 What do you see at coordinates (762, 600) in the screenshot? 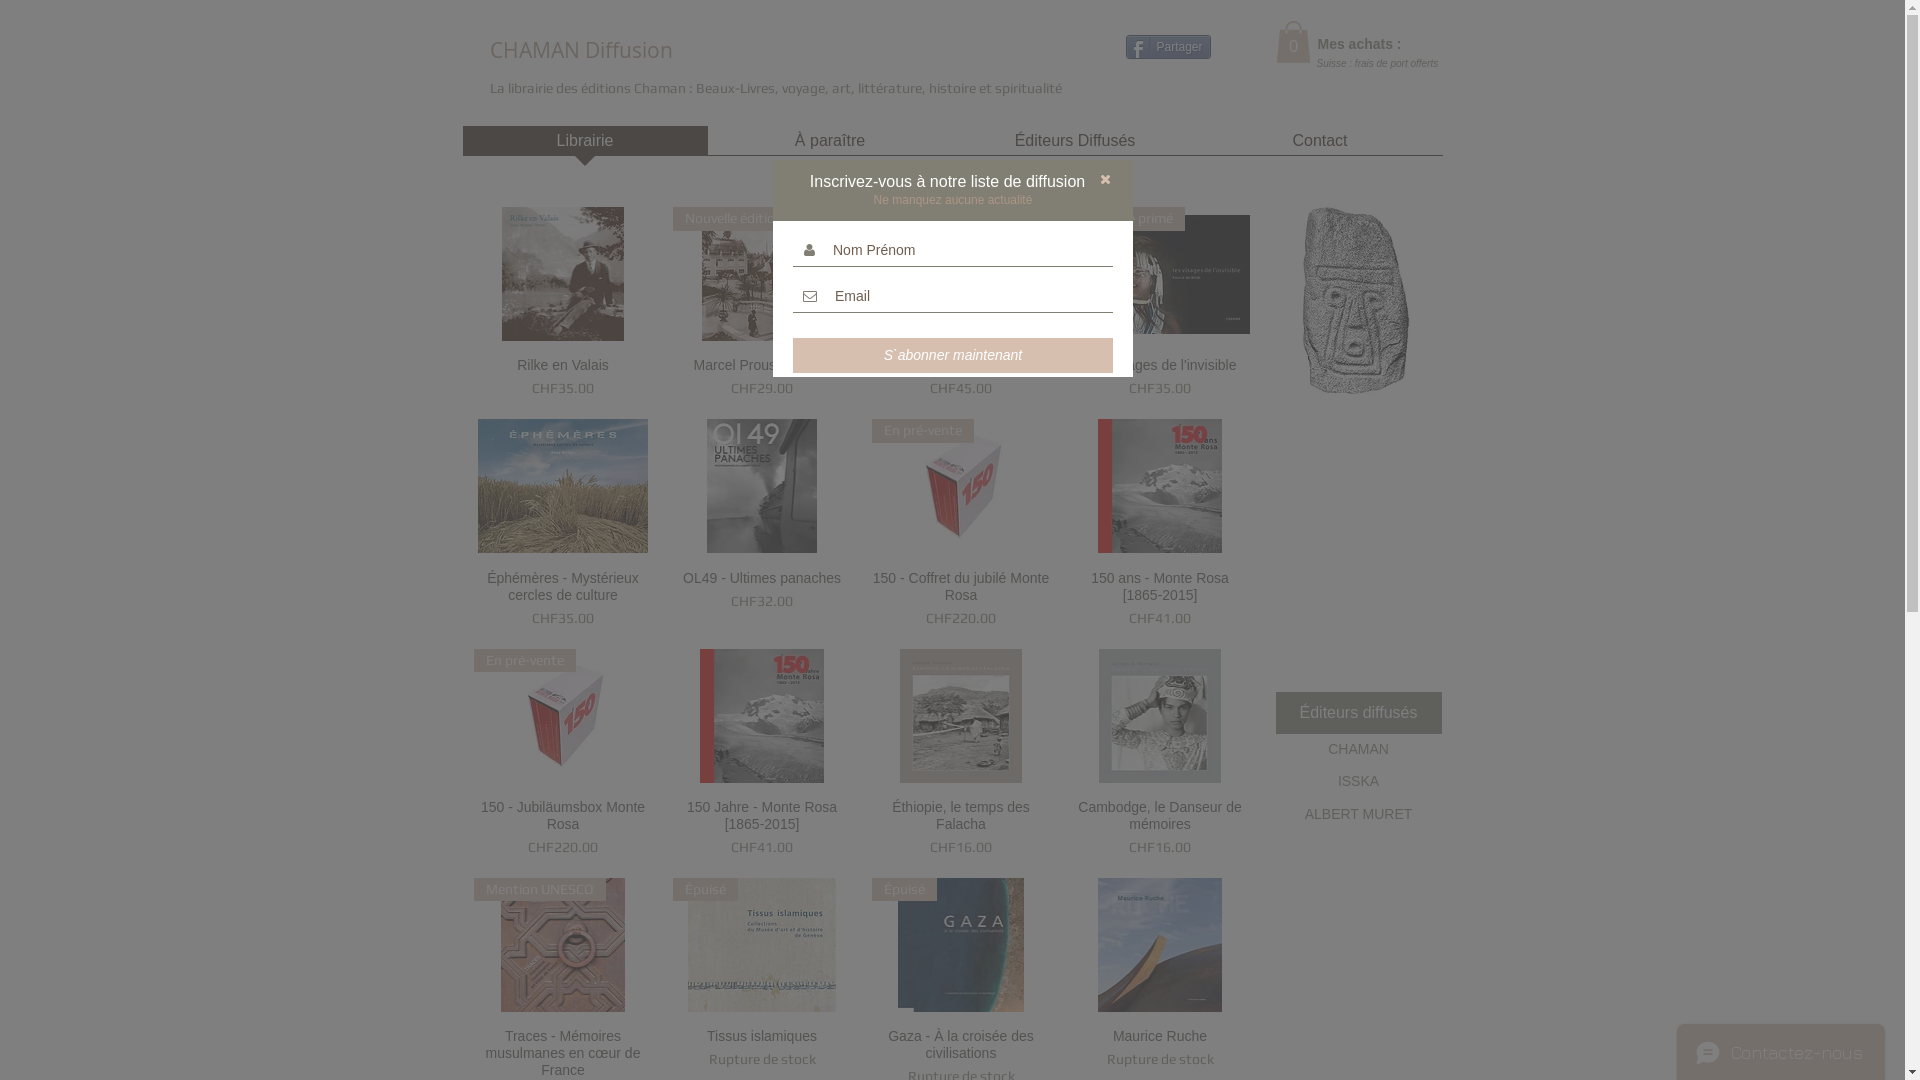
I see `OL49 - Ultimes panaches
Prix
CHF32.00` at bounding box center [762, 600].